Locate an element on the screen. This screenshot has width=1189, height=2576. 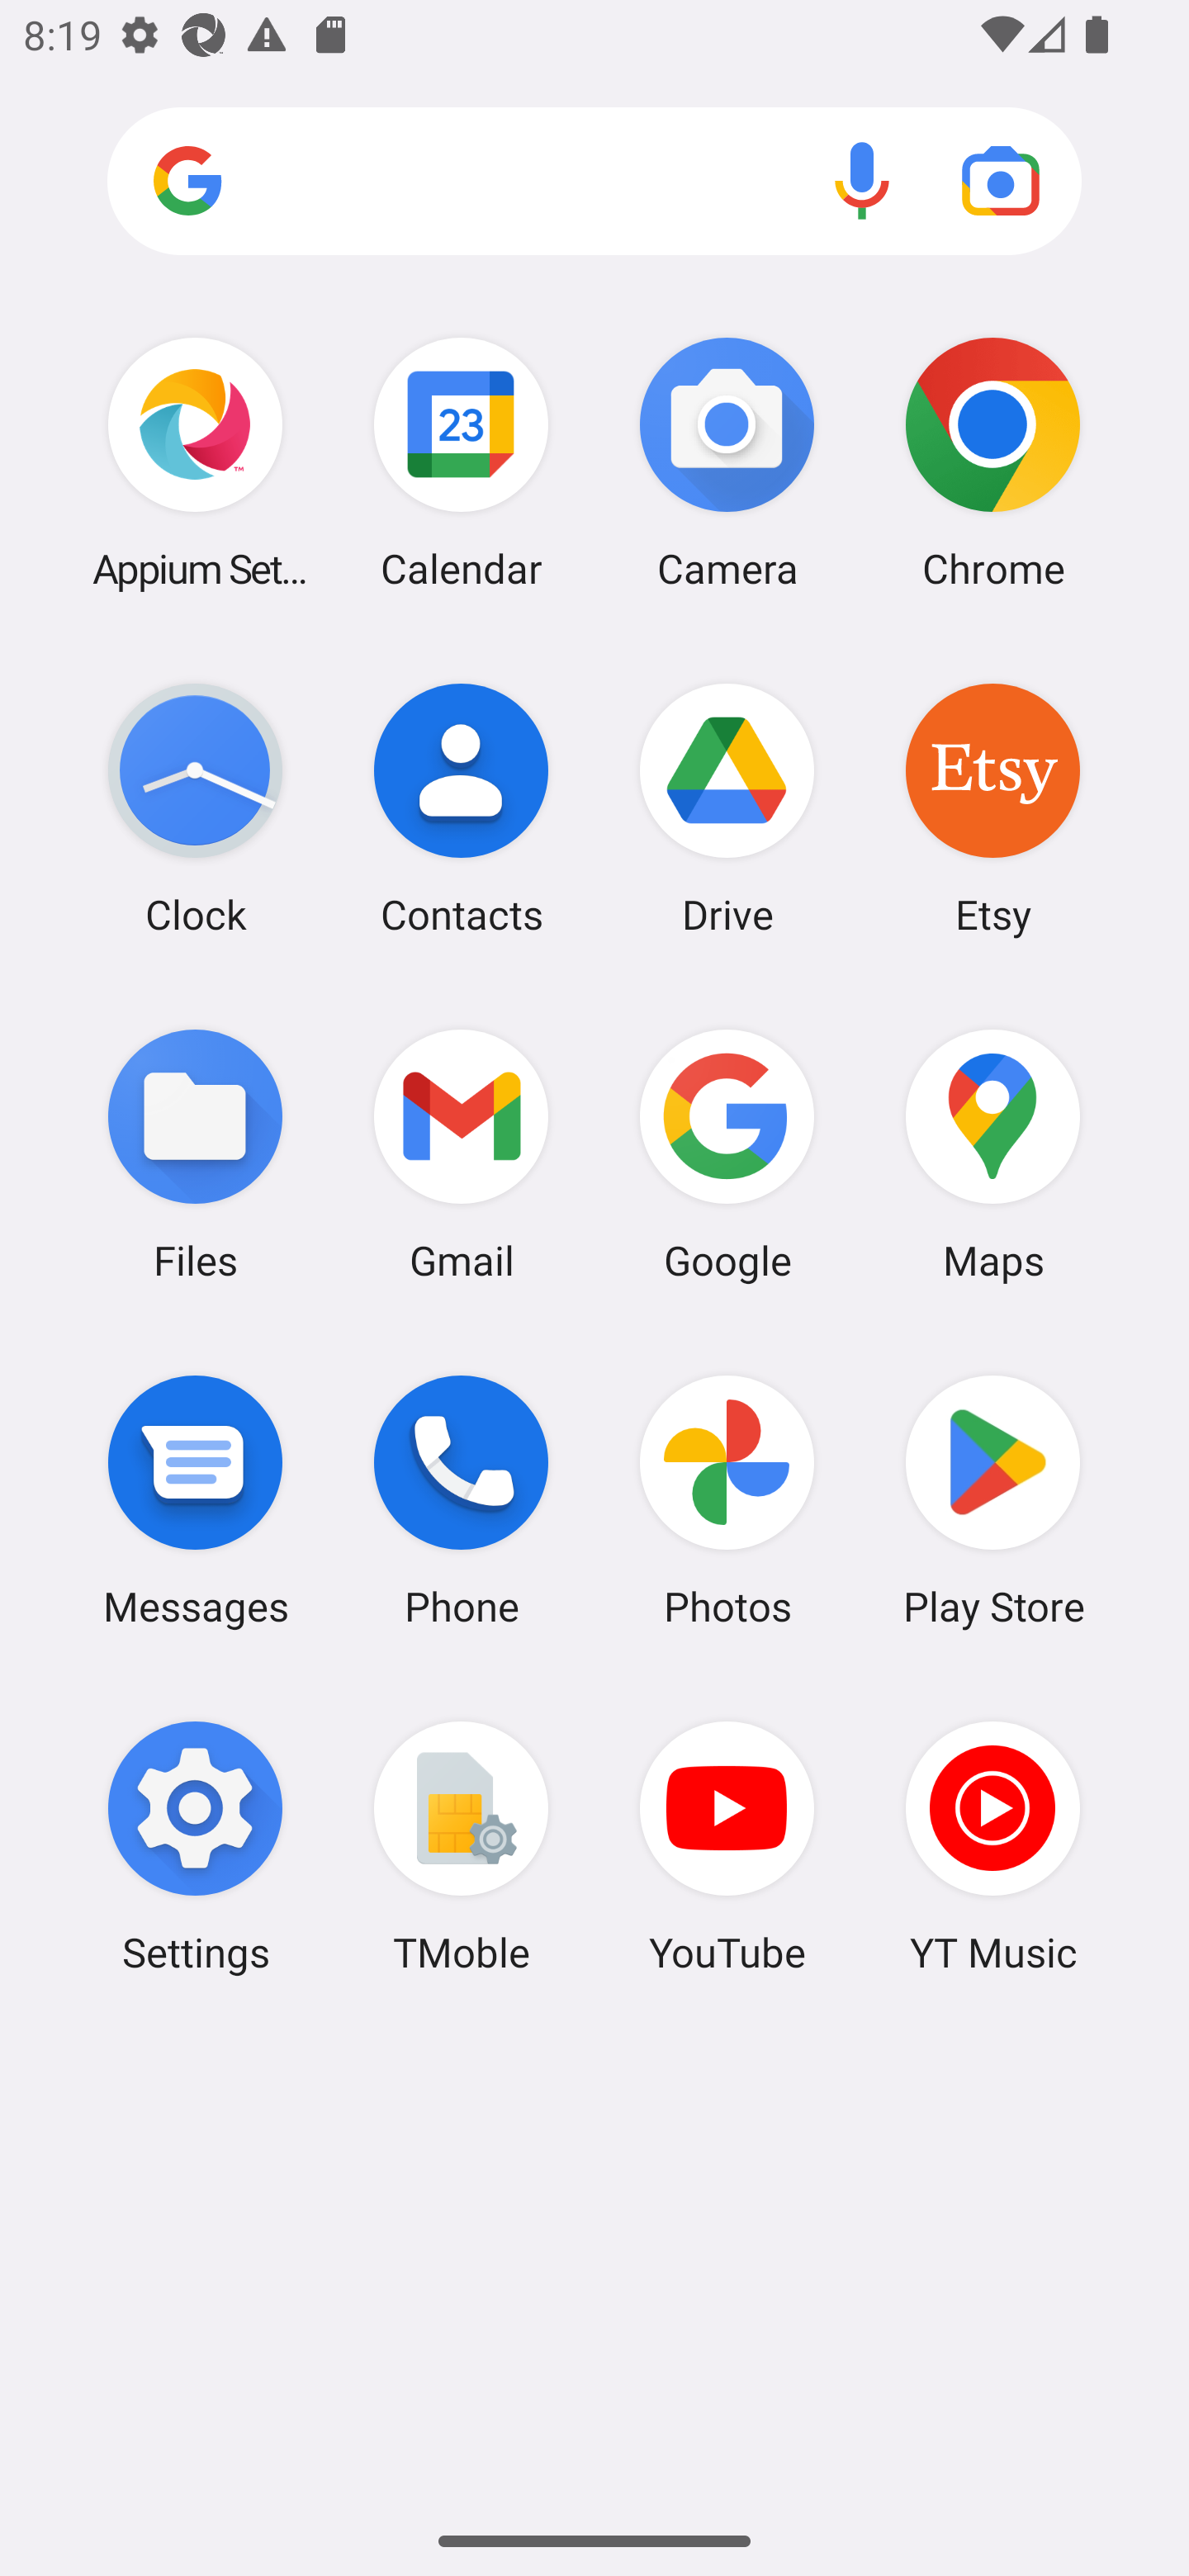
Contacts is located at coordinates (461, 808).